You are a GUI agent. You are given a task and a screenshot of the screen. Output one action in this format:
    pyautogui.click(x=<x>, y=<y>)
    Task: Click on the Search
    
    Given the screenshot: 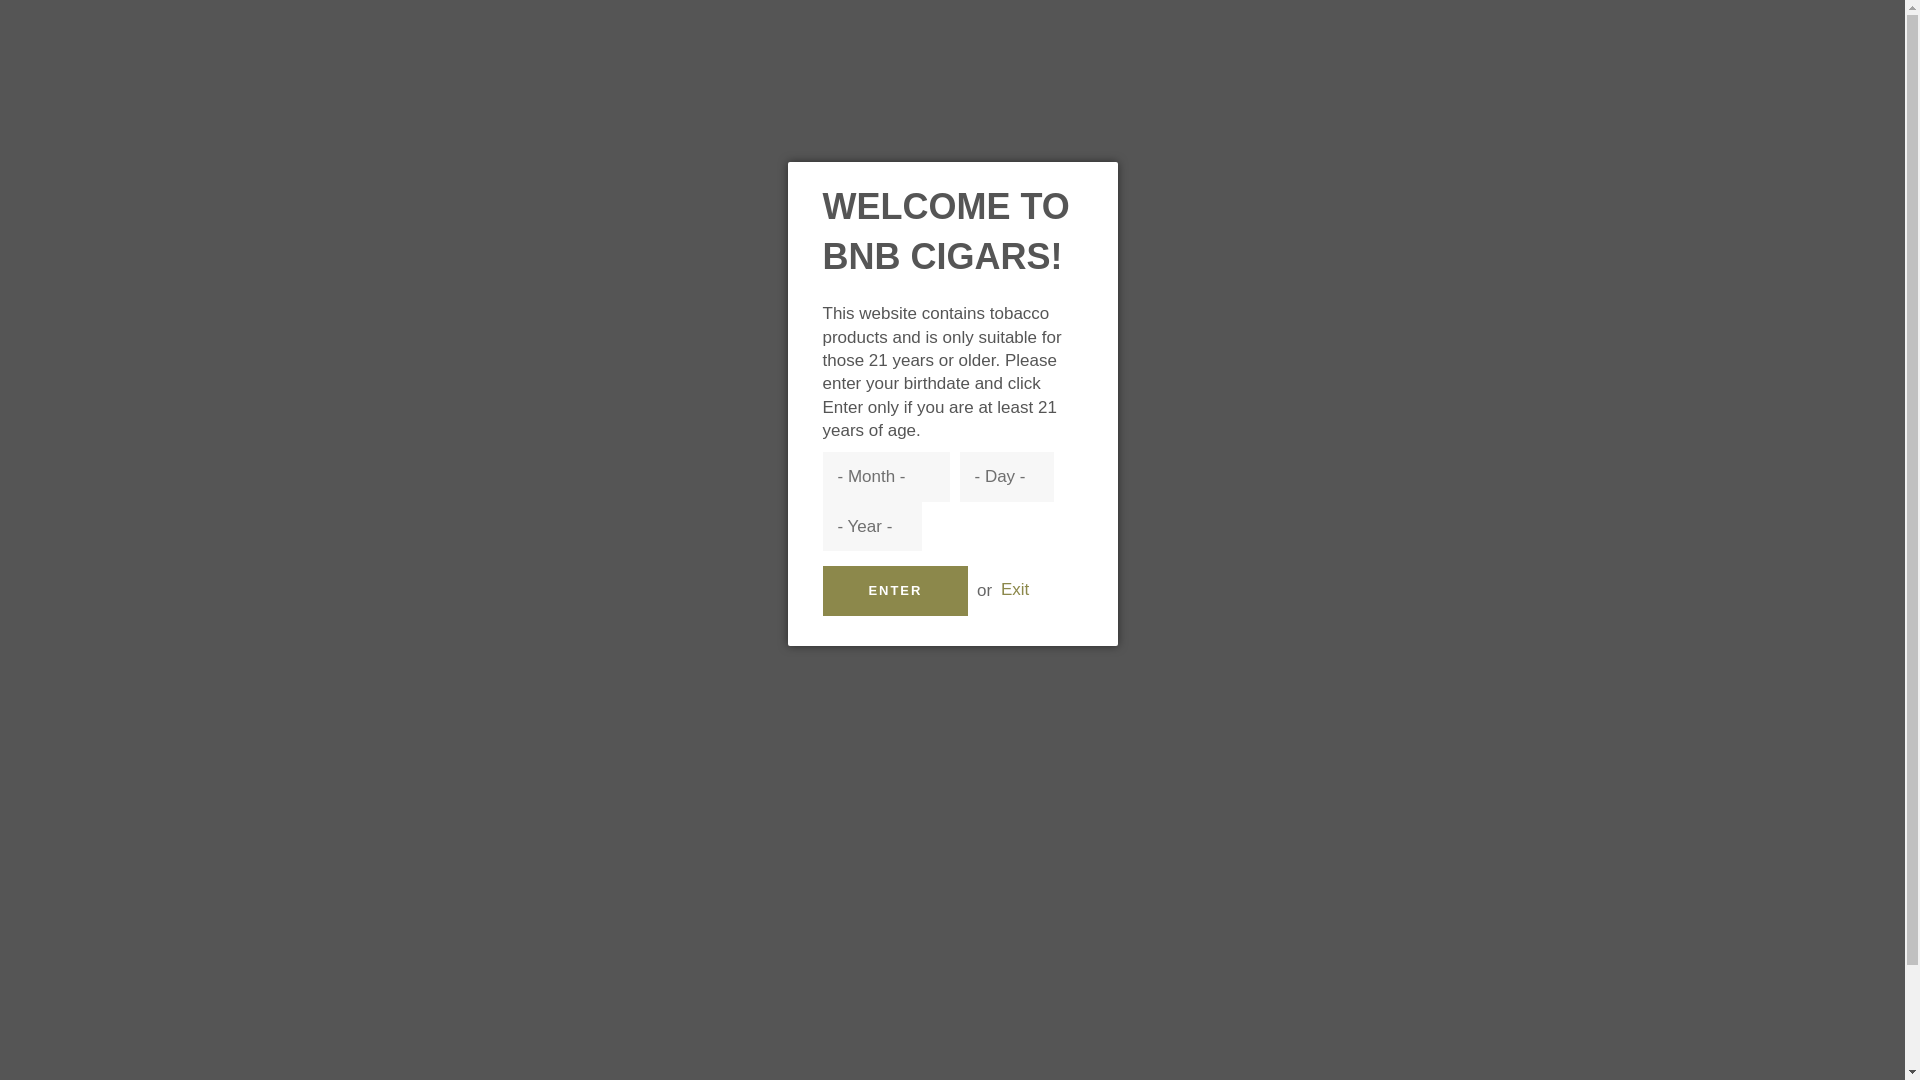 What is the action you would take?
    pyautogui.click(x=1453, y=77)
    